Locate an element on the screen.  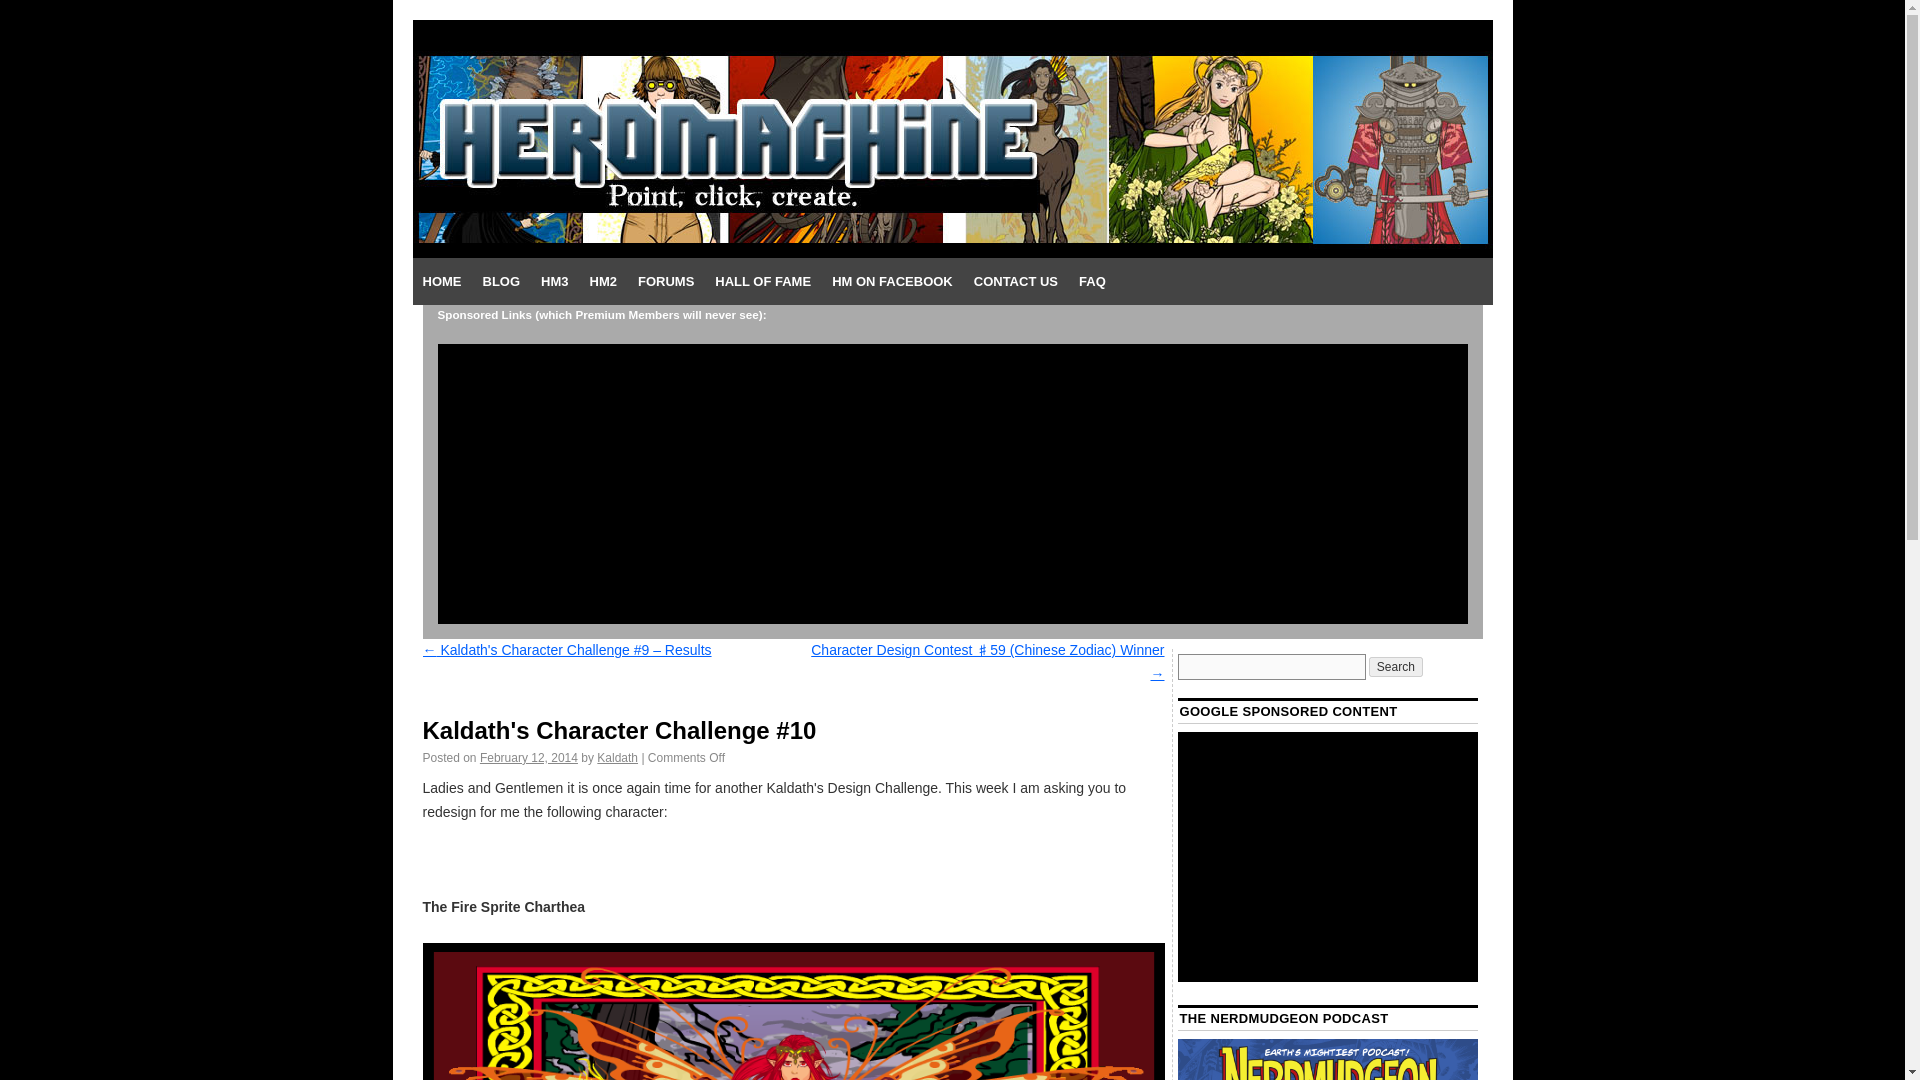
View all posts by Kaldath is located at coordinates (617, 757).